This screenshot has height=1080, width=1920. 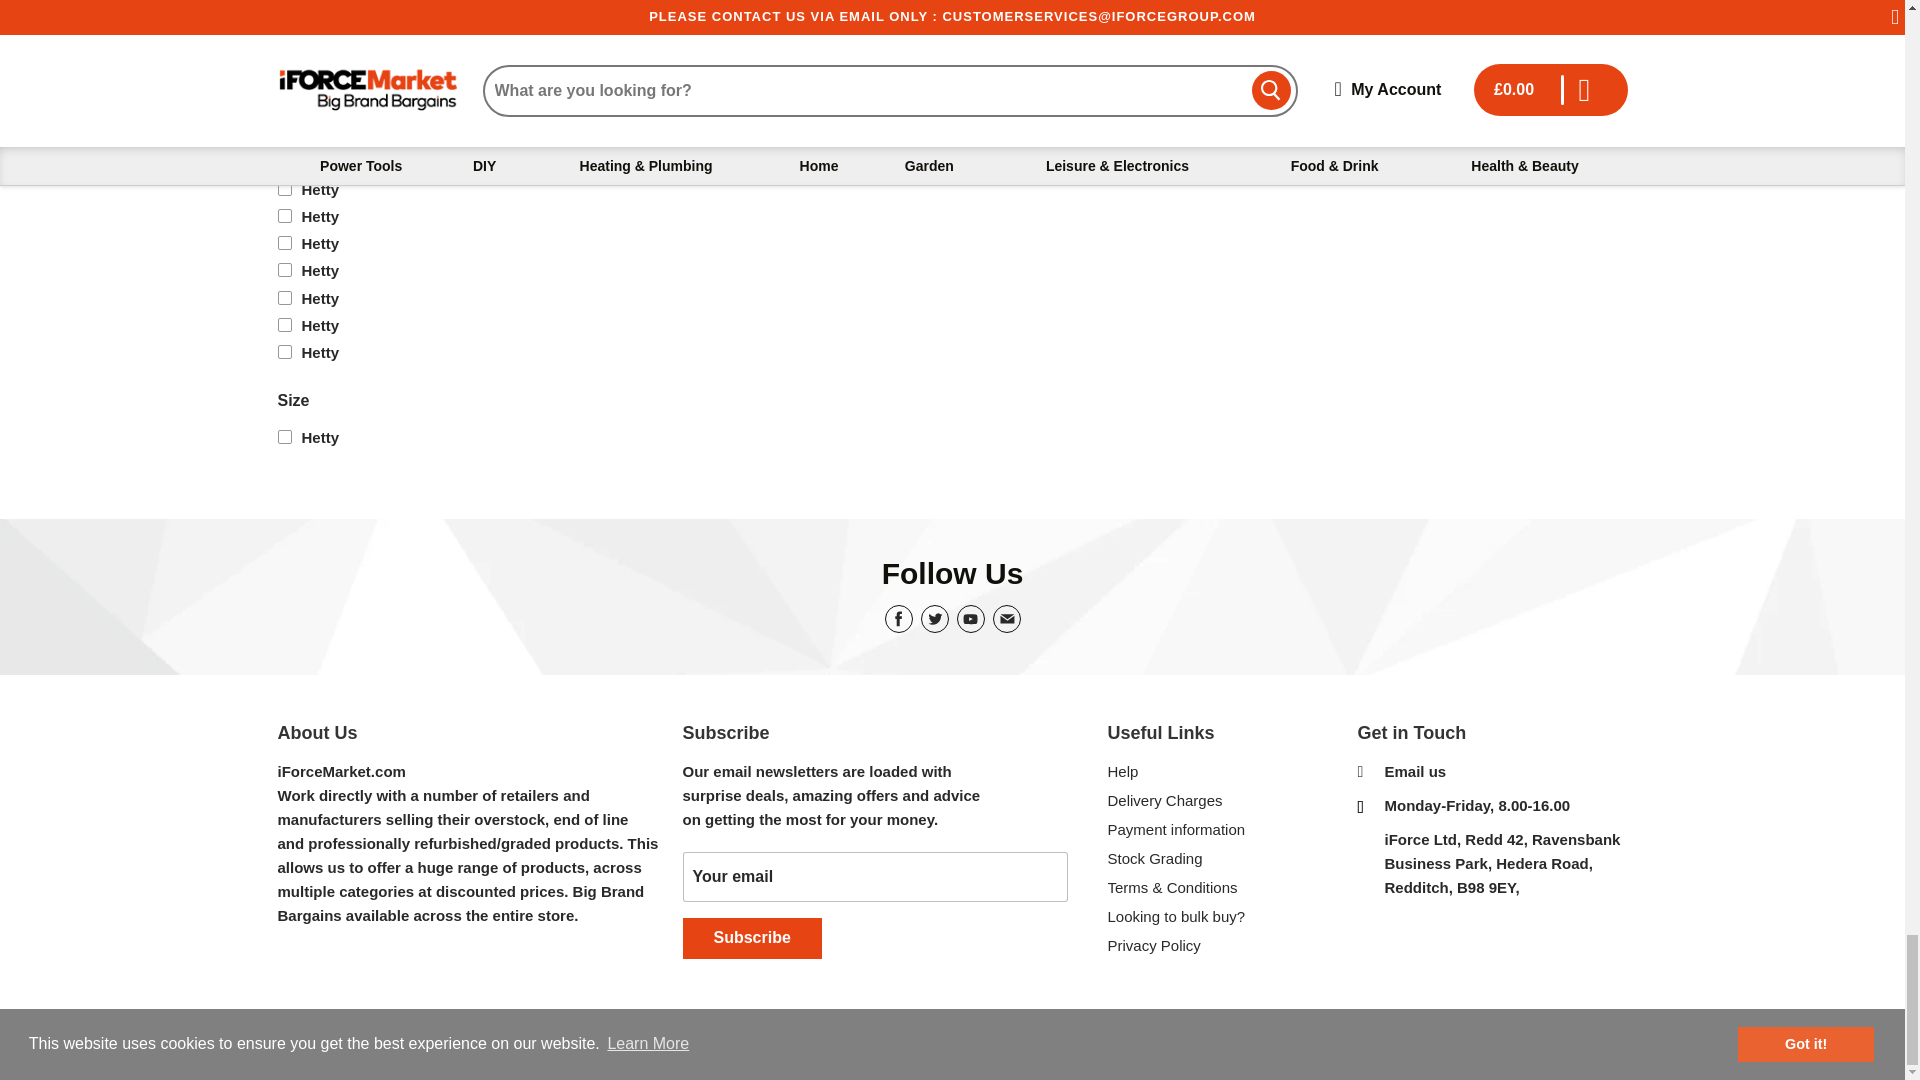 I want to click on Hetty, so click(x=370, y=437).